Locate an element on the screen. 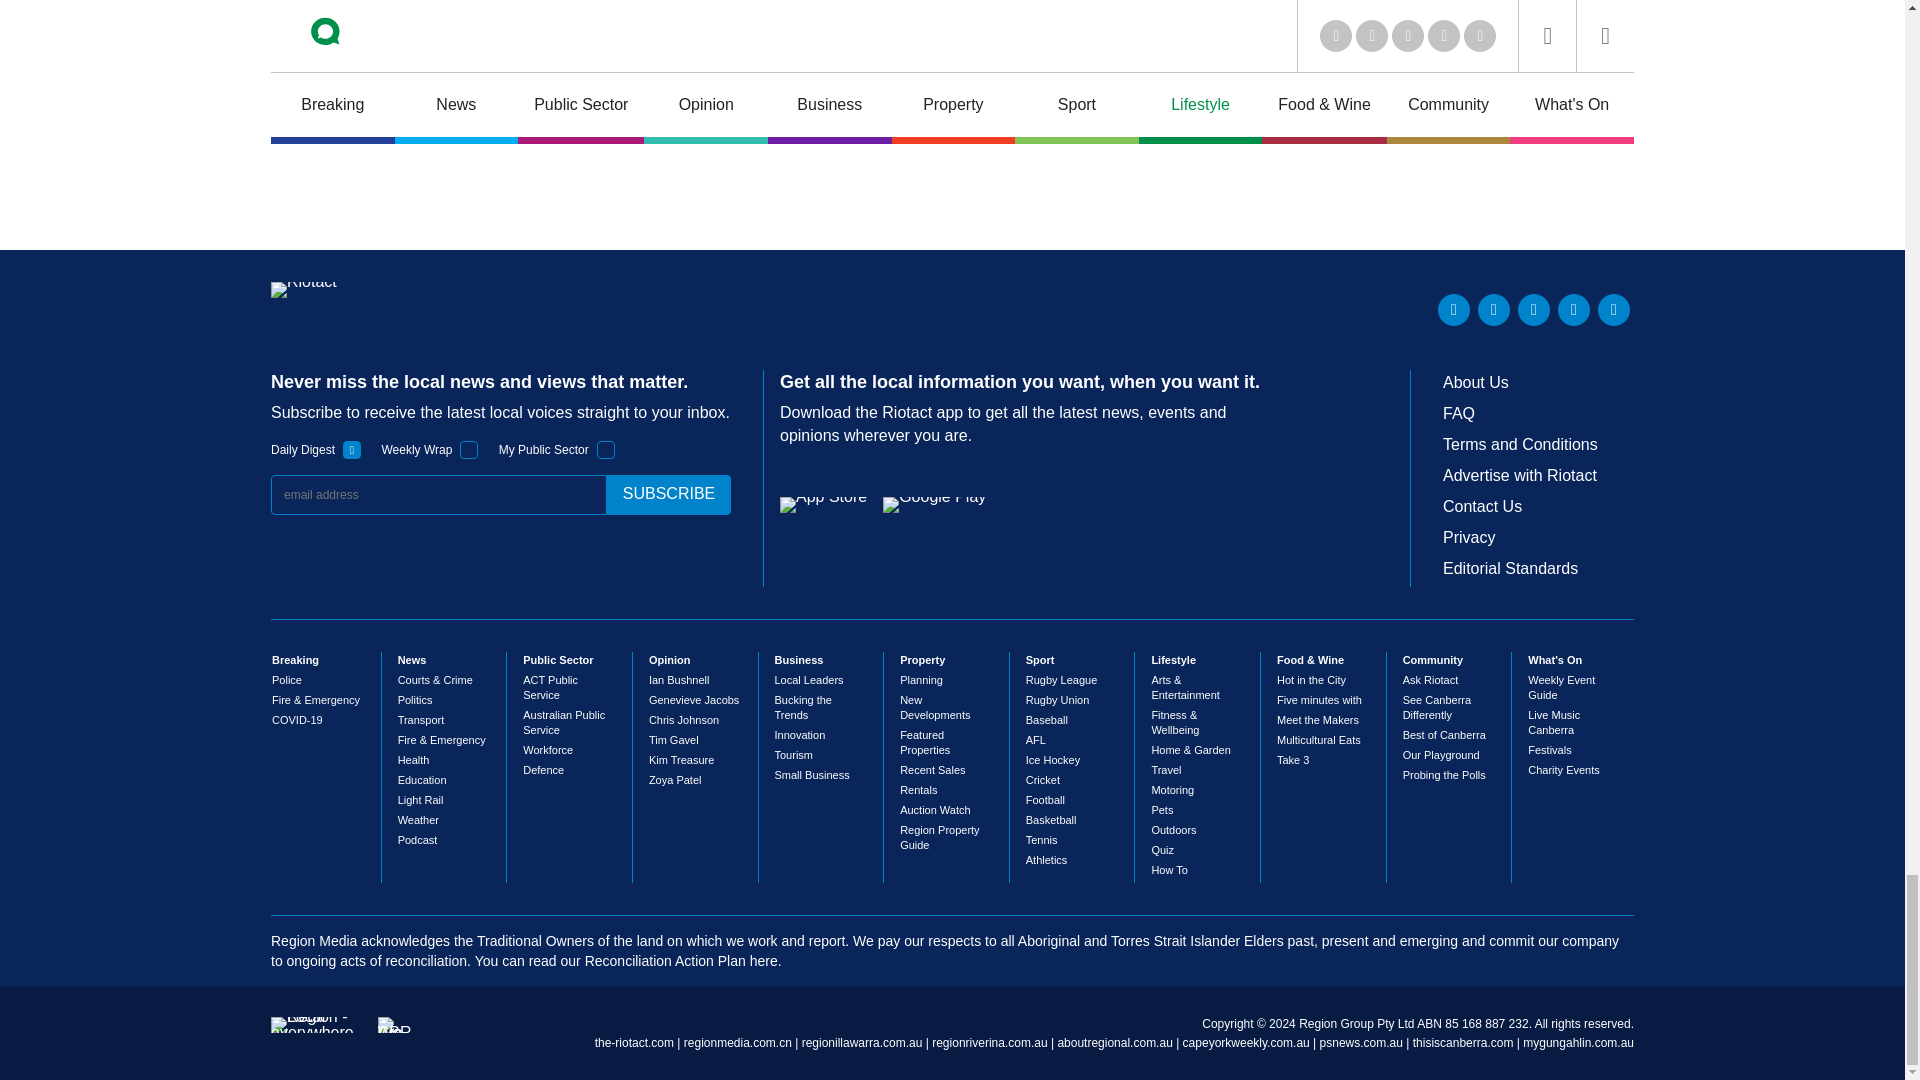  1 is located at coordinates (352, 450).